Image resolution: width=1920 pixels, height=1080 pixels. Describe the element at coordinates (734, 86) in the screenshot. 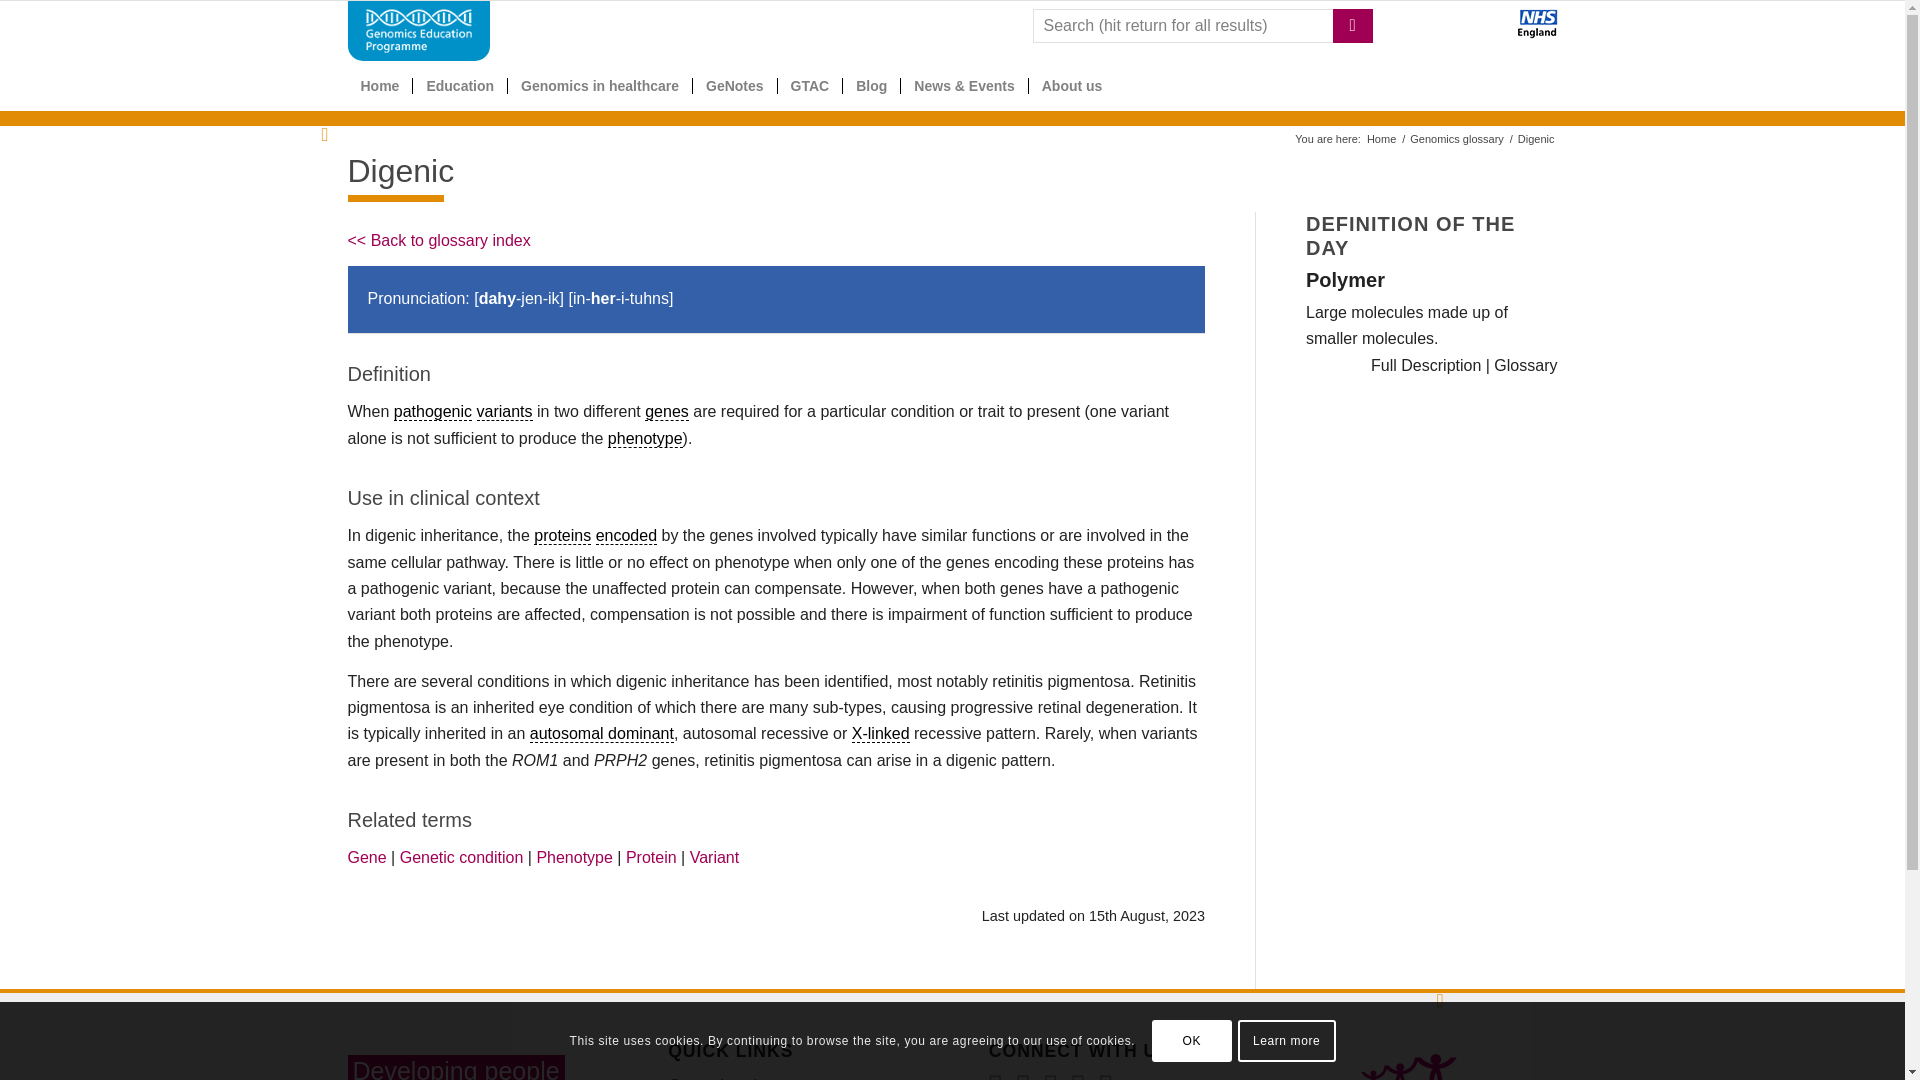

I see `GeNotes` at that location.